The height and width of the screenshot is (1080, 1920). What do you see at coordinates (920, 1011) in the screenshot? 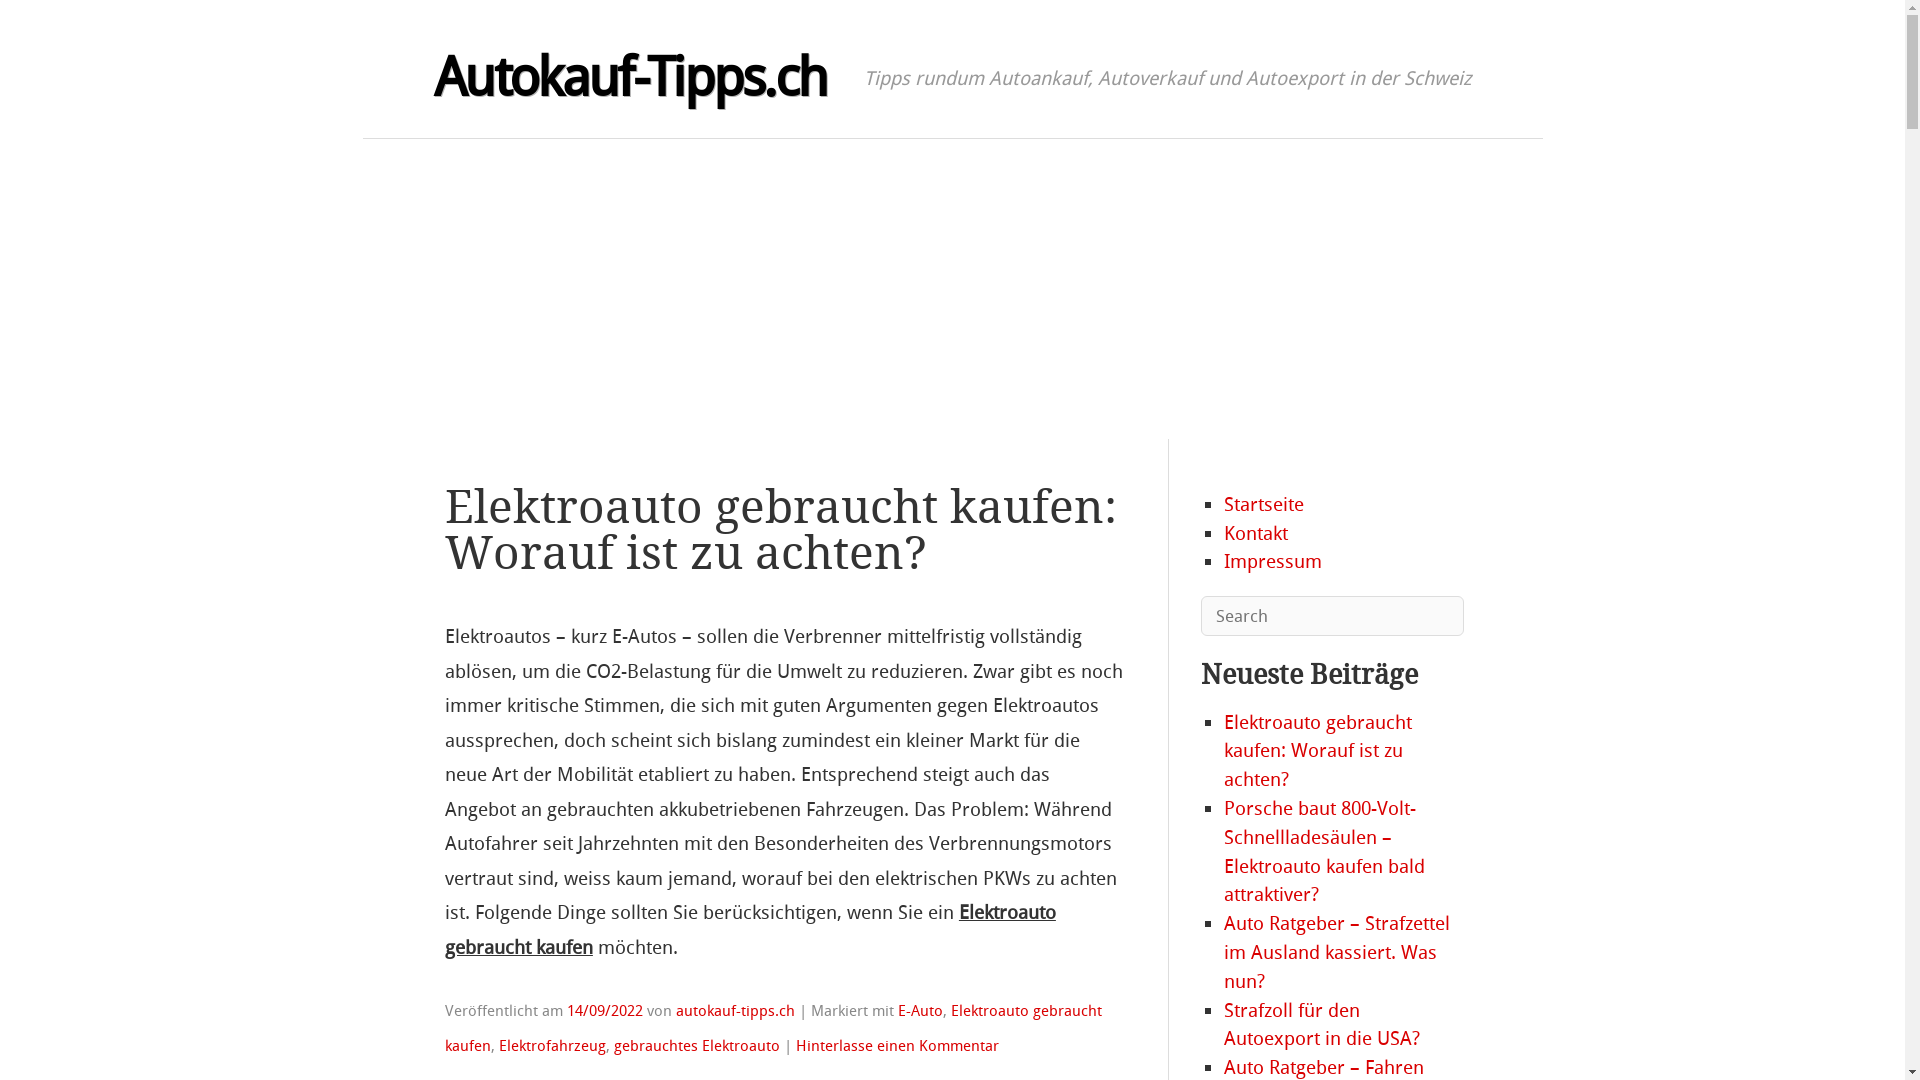
I see `E-Auto` at bounding box center [920, 1011].